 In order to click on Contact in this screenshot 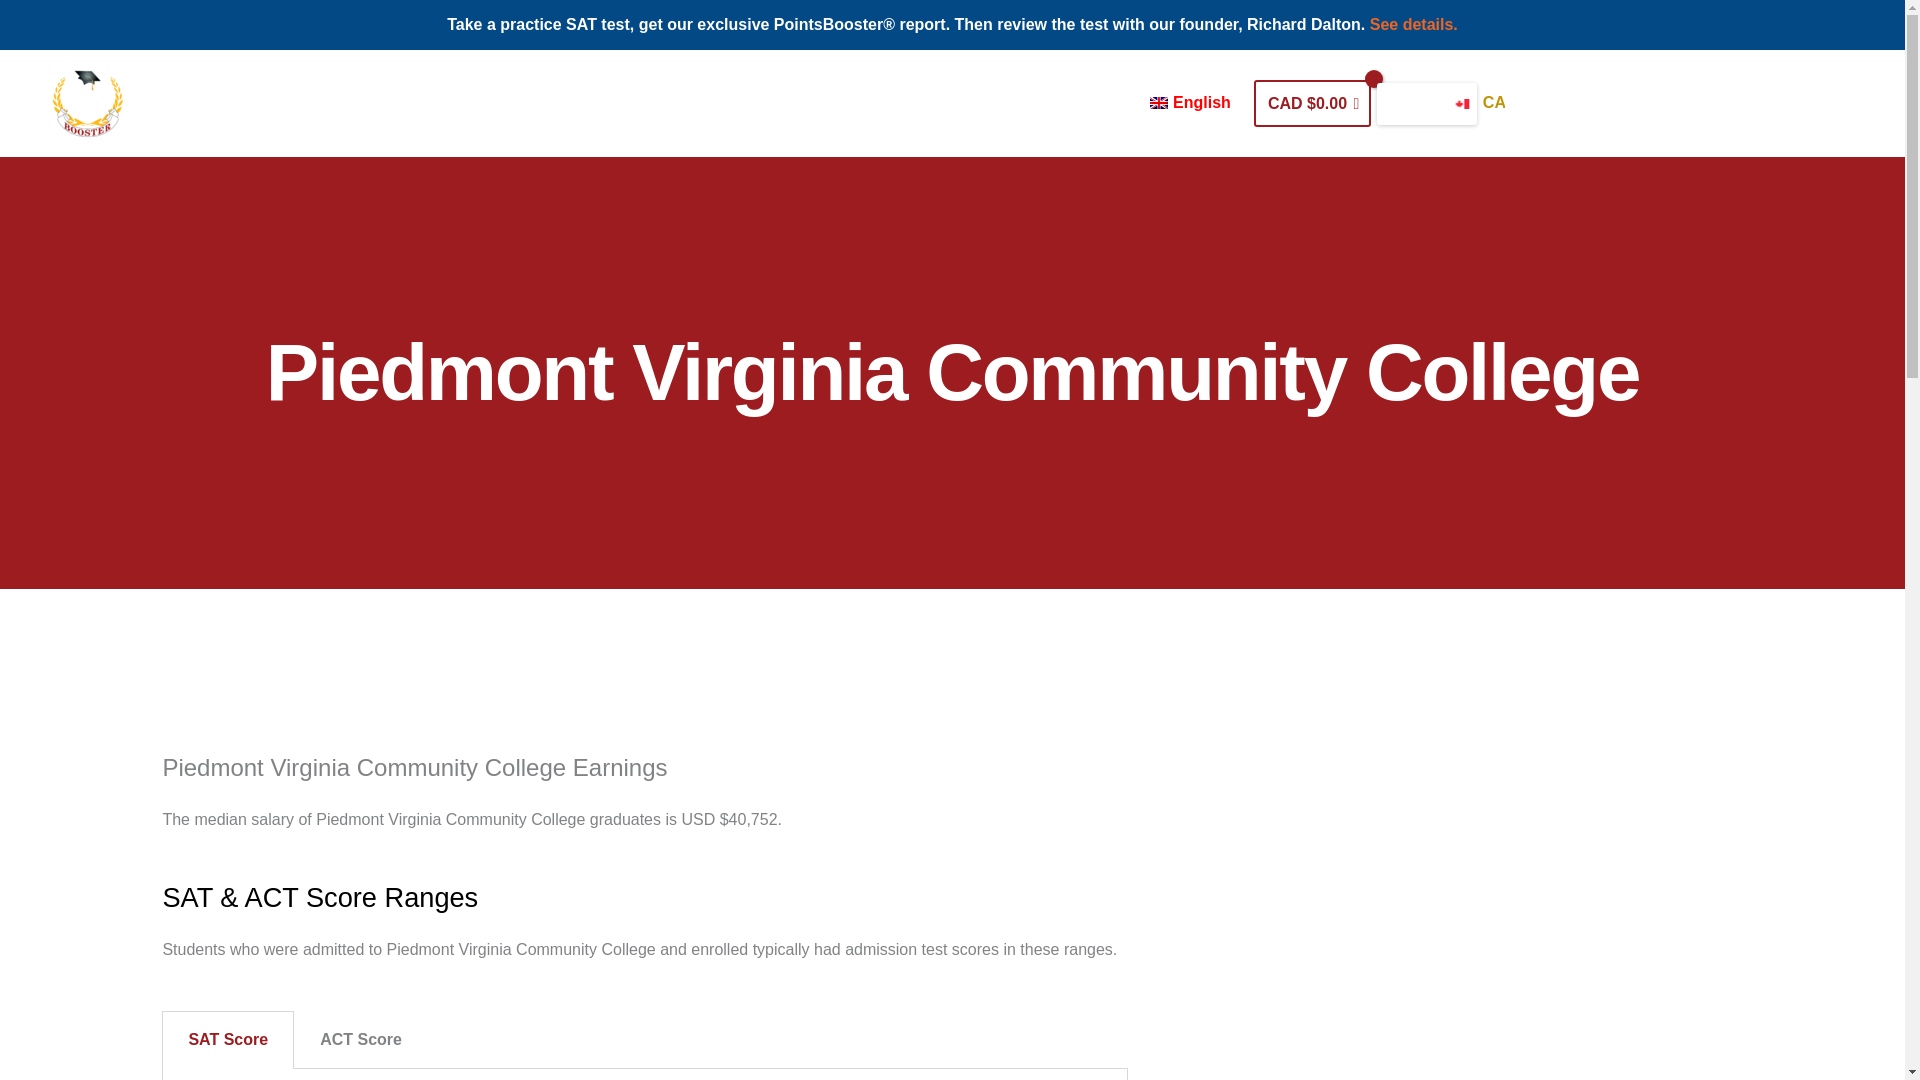, I will do `click(1102, 103)`.